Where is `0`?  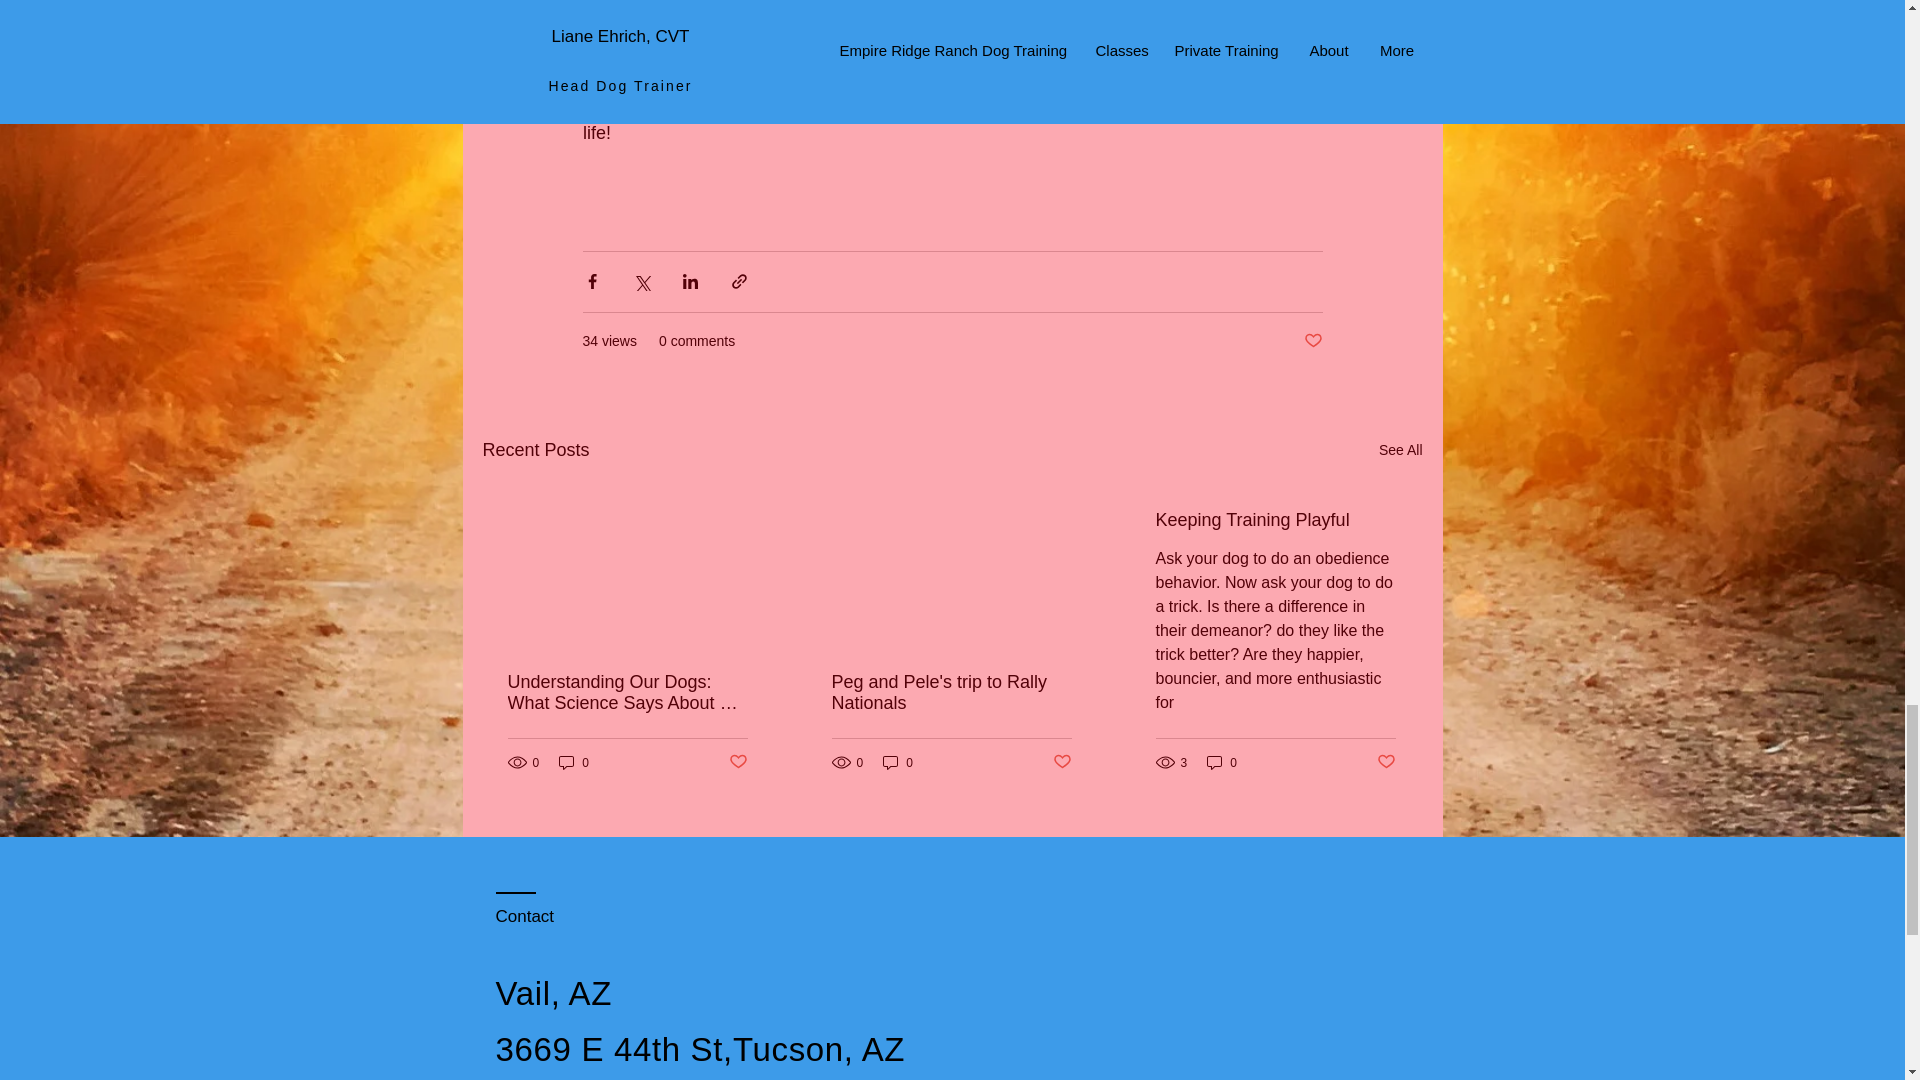
0 is located at coordinates (898, 762).